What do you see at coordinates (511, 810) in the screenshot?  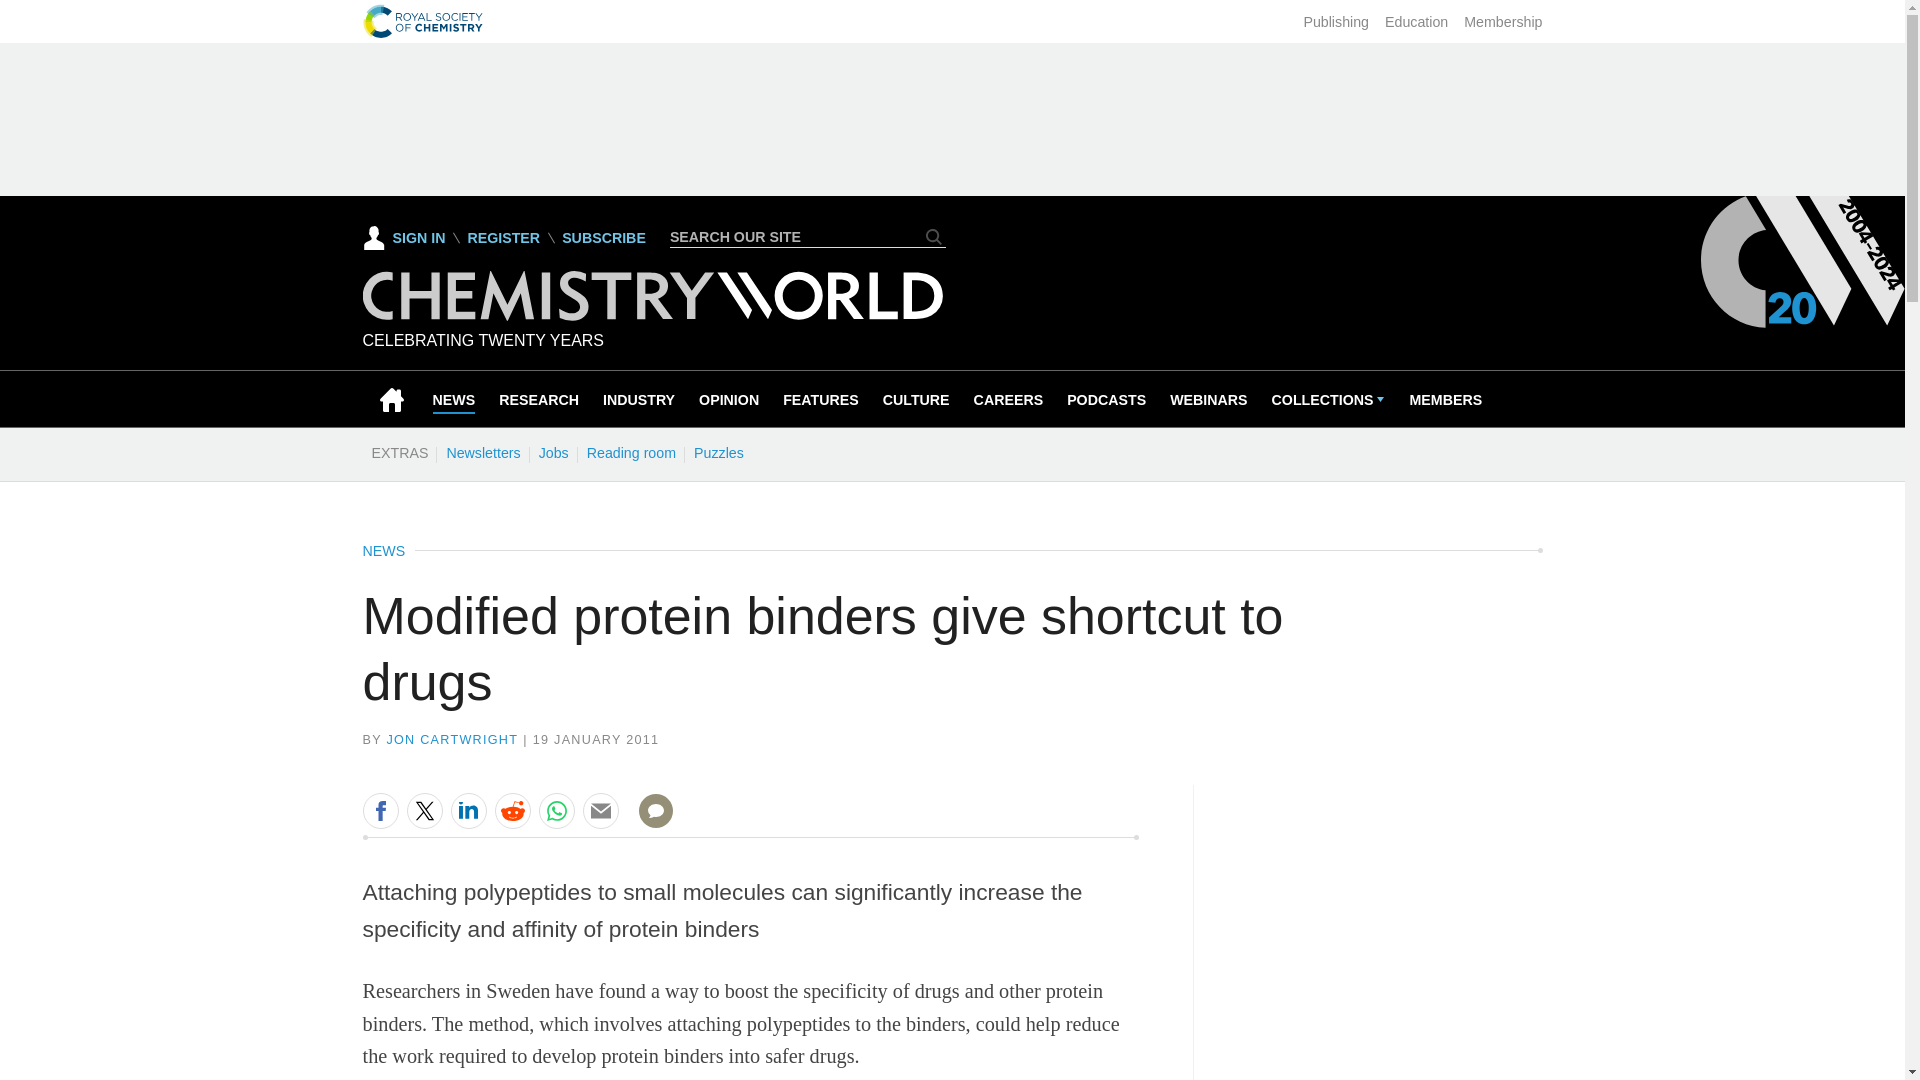 I see `Share this on Reddit` at bounding box center [511, 810].